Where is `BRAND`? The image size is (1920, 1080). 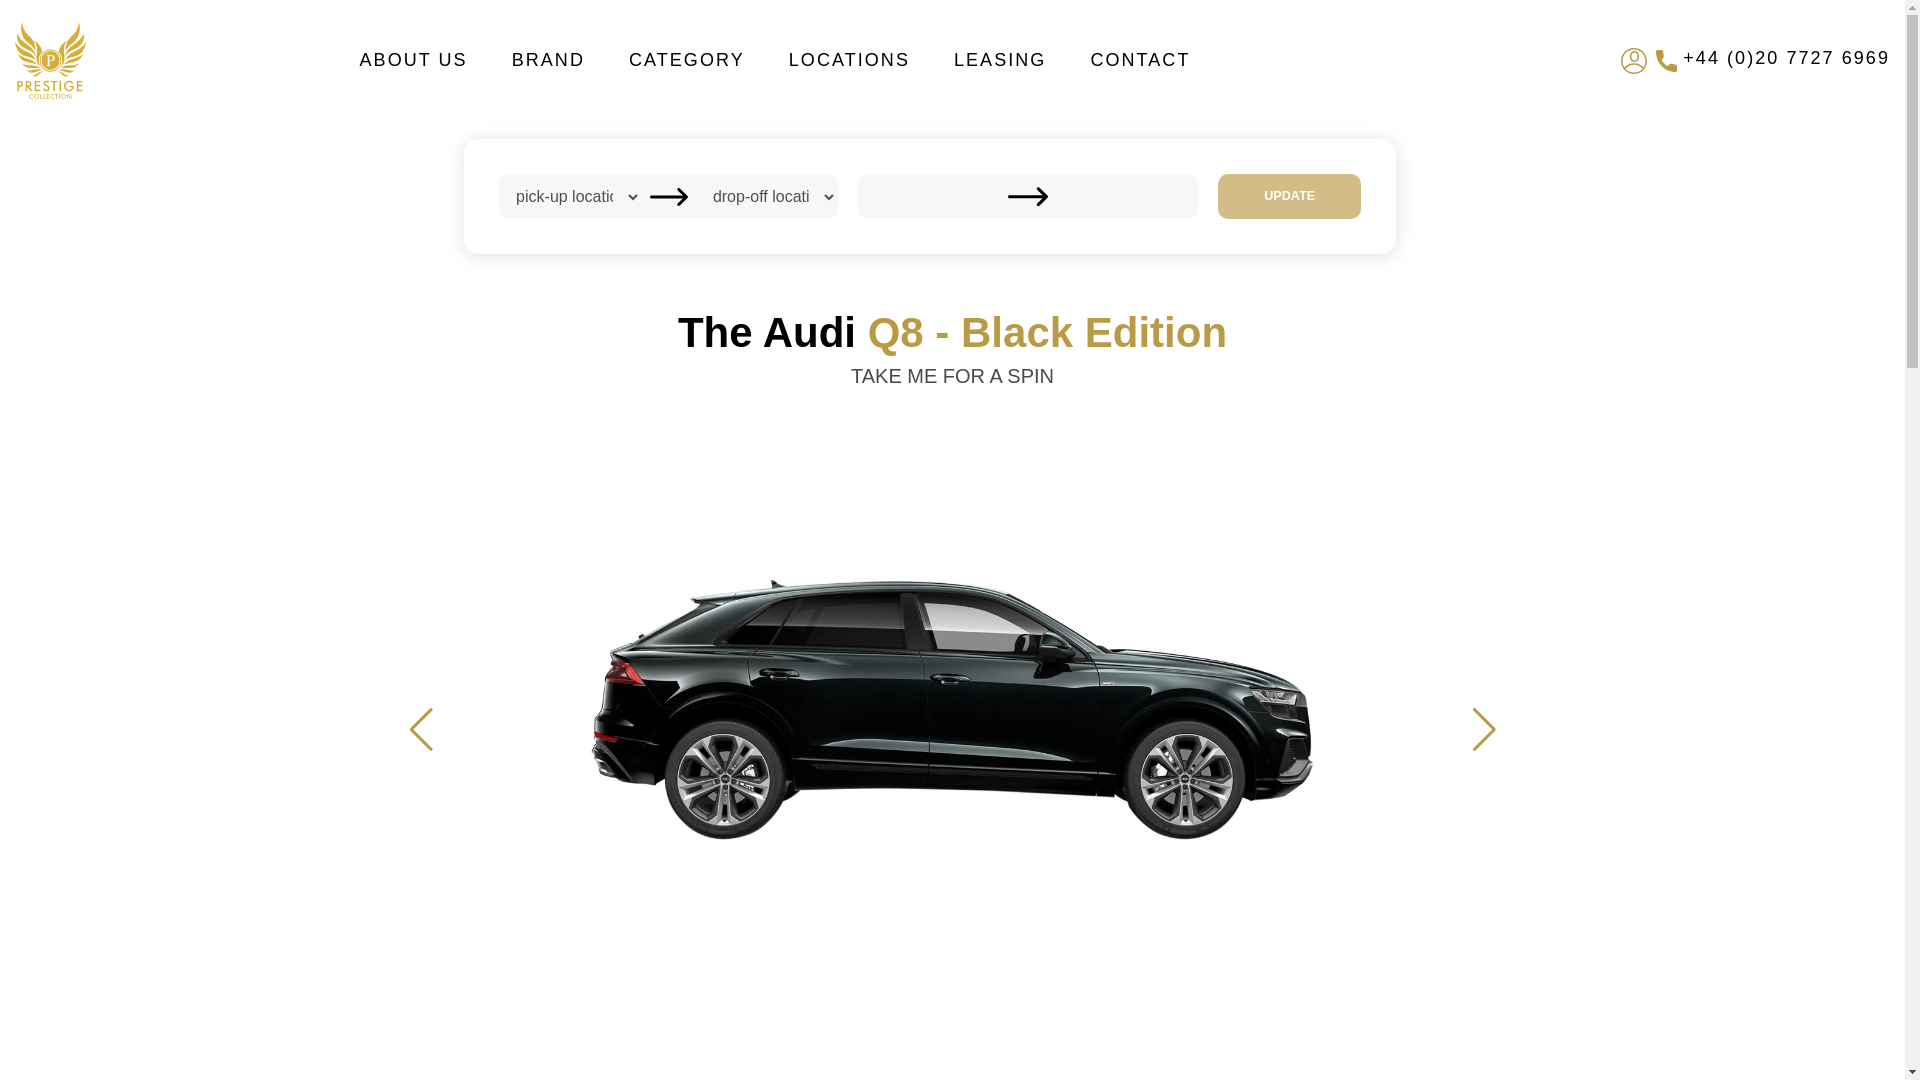
BRAND is located at coordinates (548, 60).